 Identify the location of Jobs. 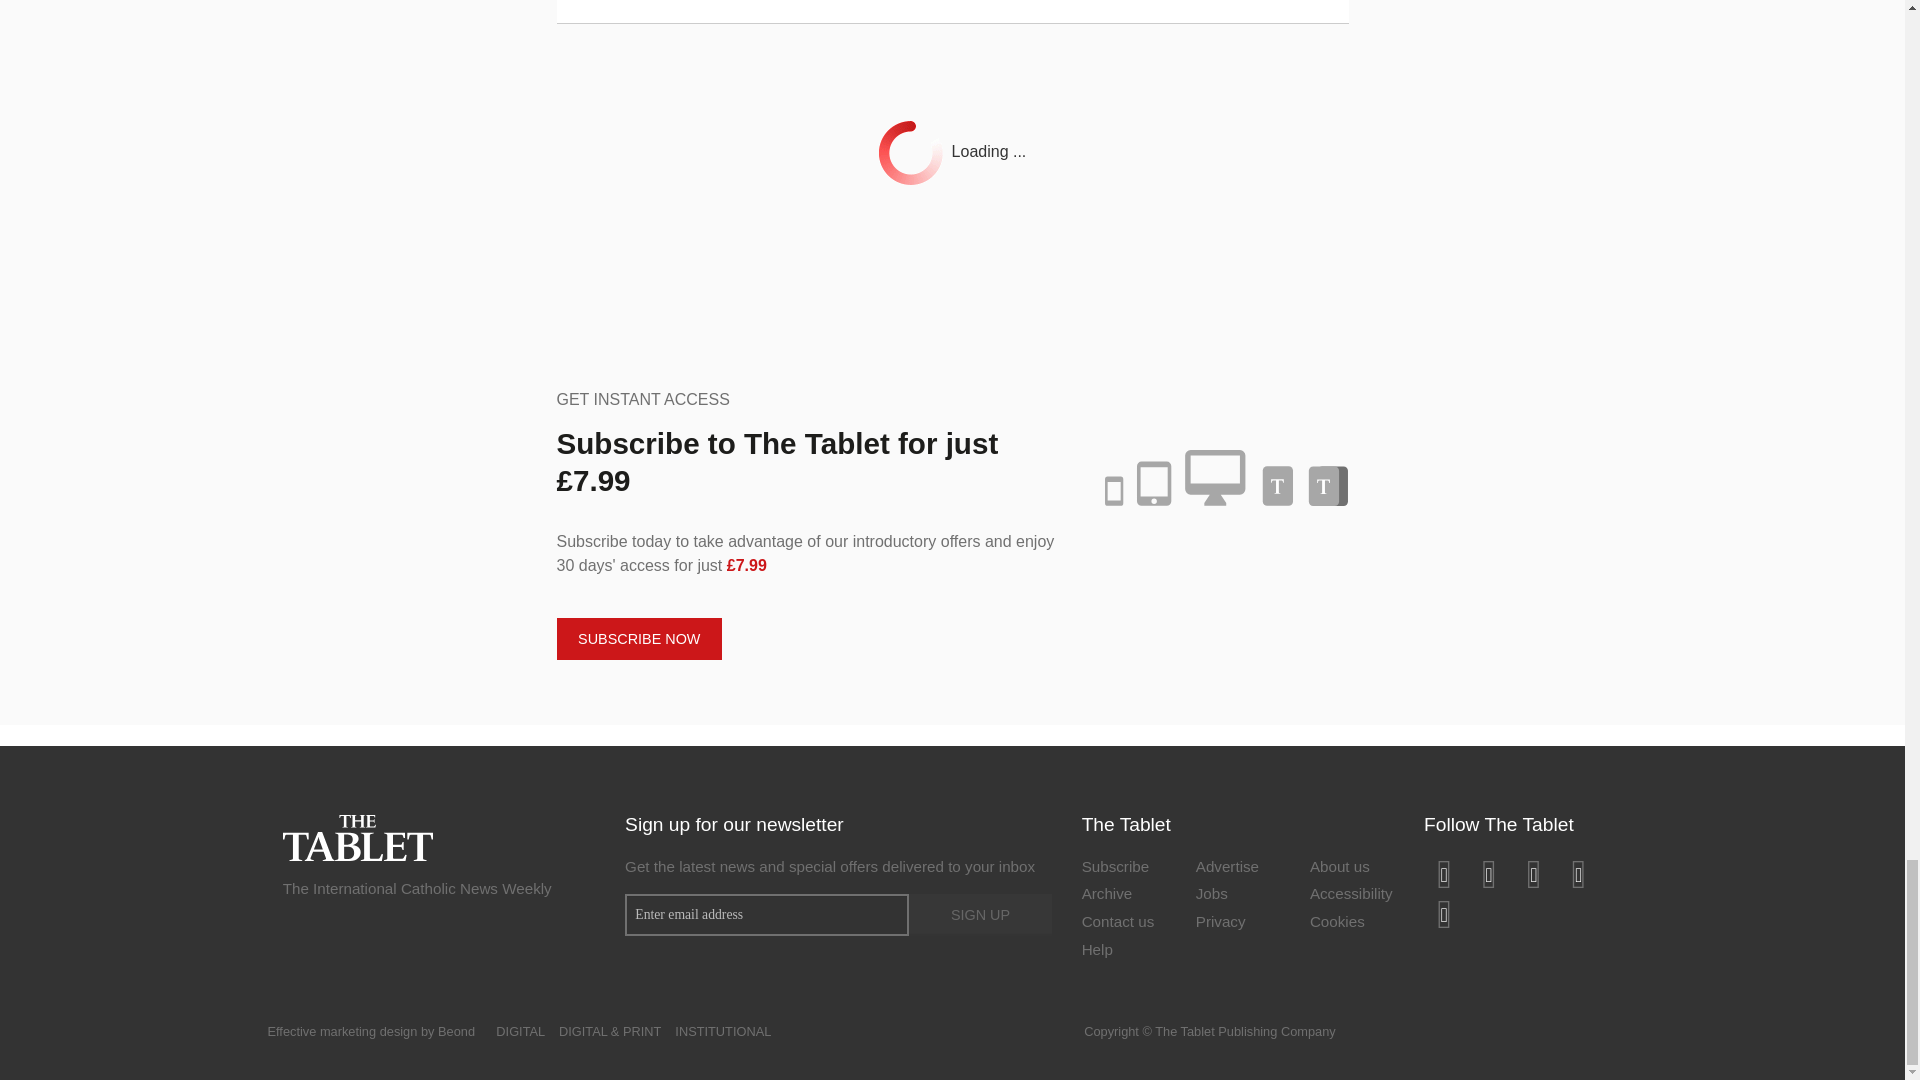
(1238, 896).